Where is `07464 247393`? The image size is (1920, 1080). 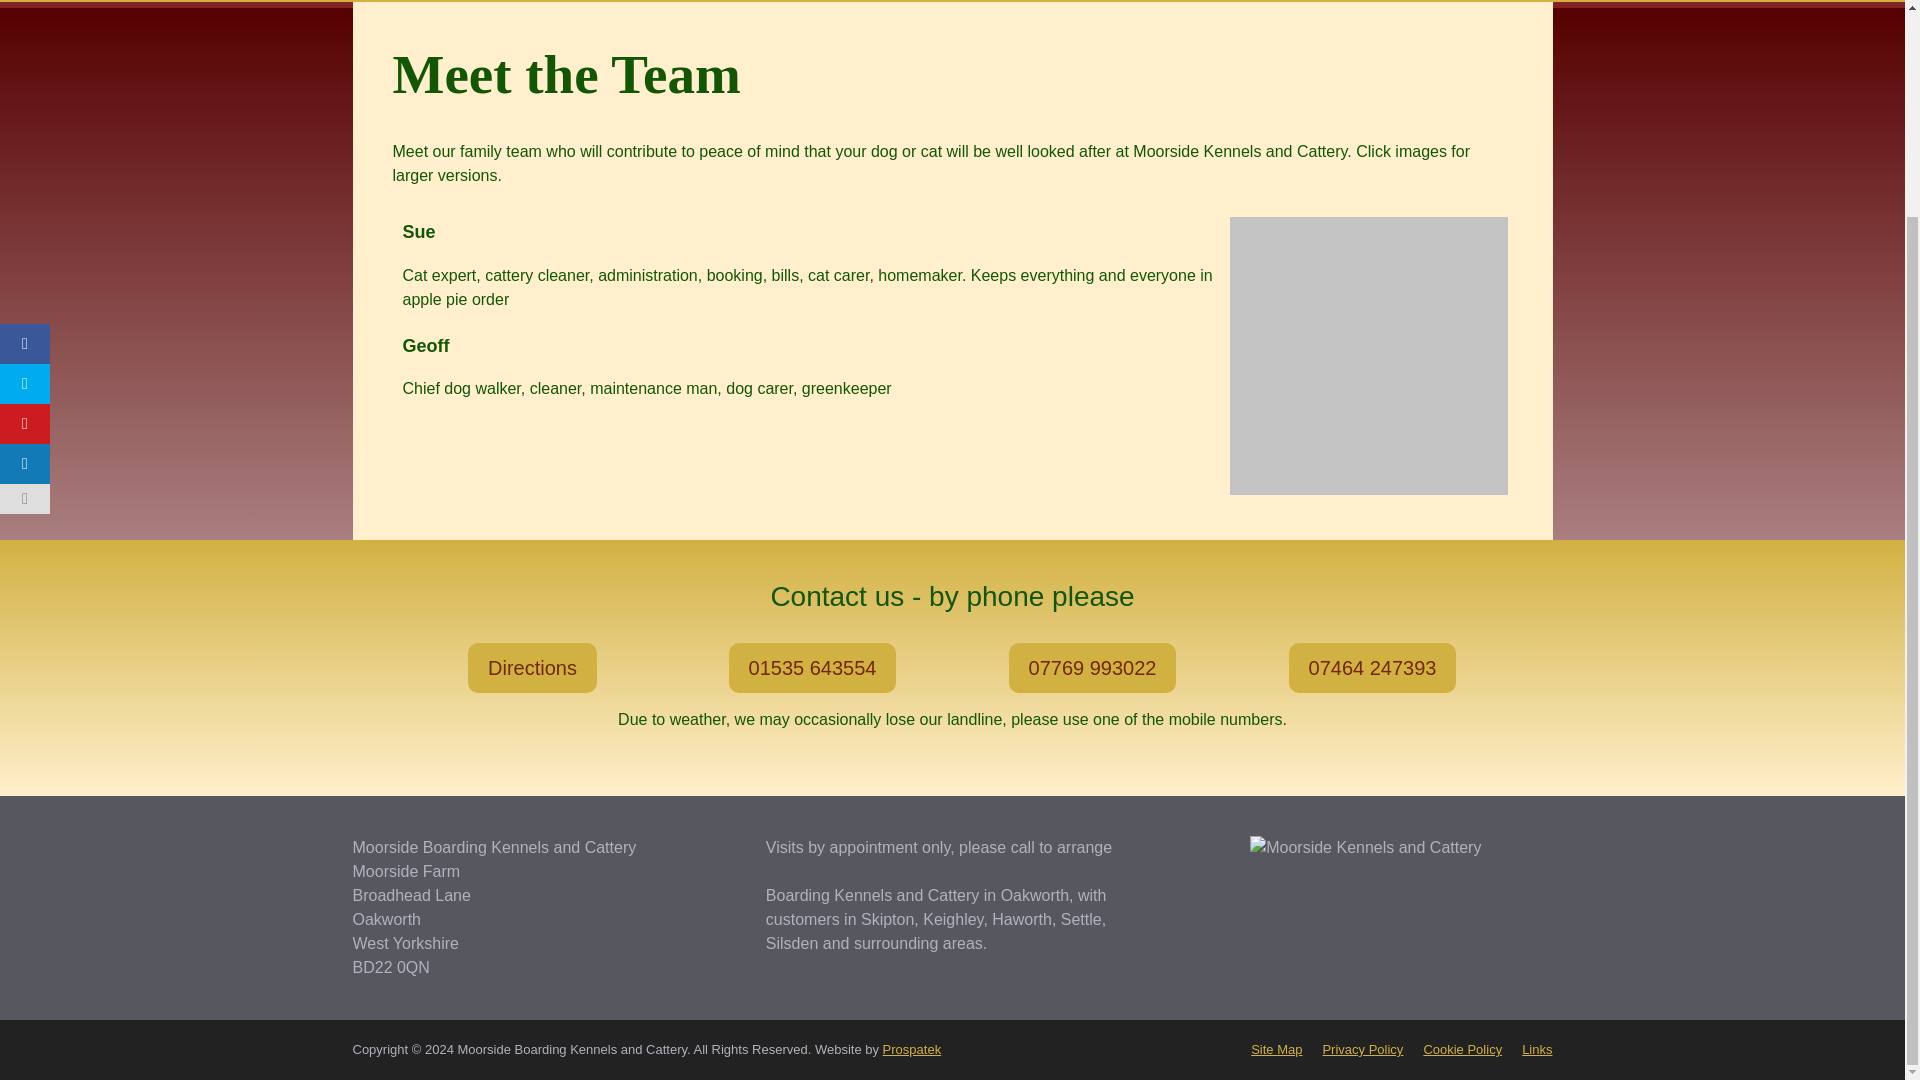 07464 247393 is located at coordinates (1372, 668).